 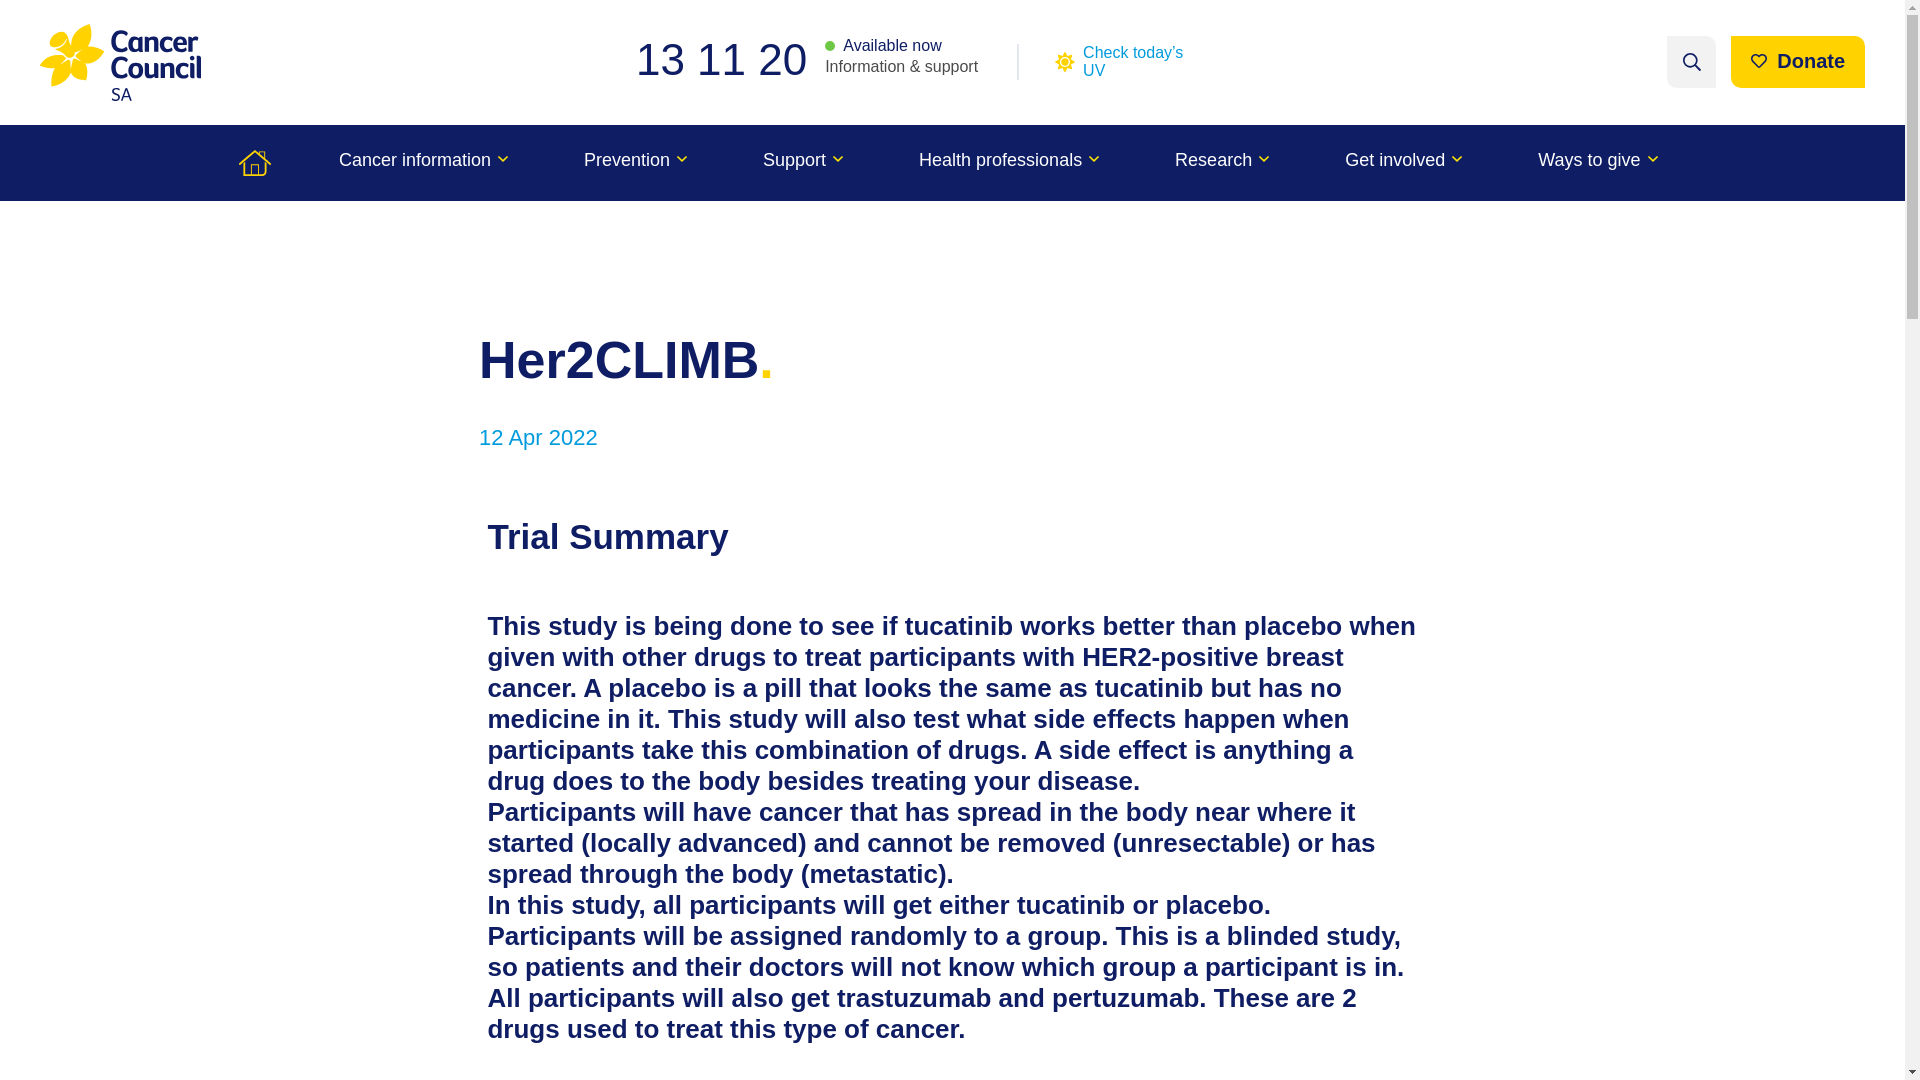 I want to click on Prevention, so click(x=635, y=162).